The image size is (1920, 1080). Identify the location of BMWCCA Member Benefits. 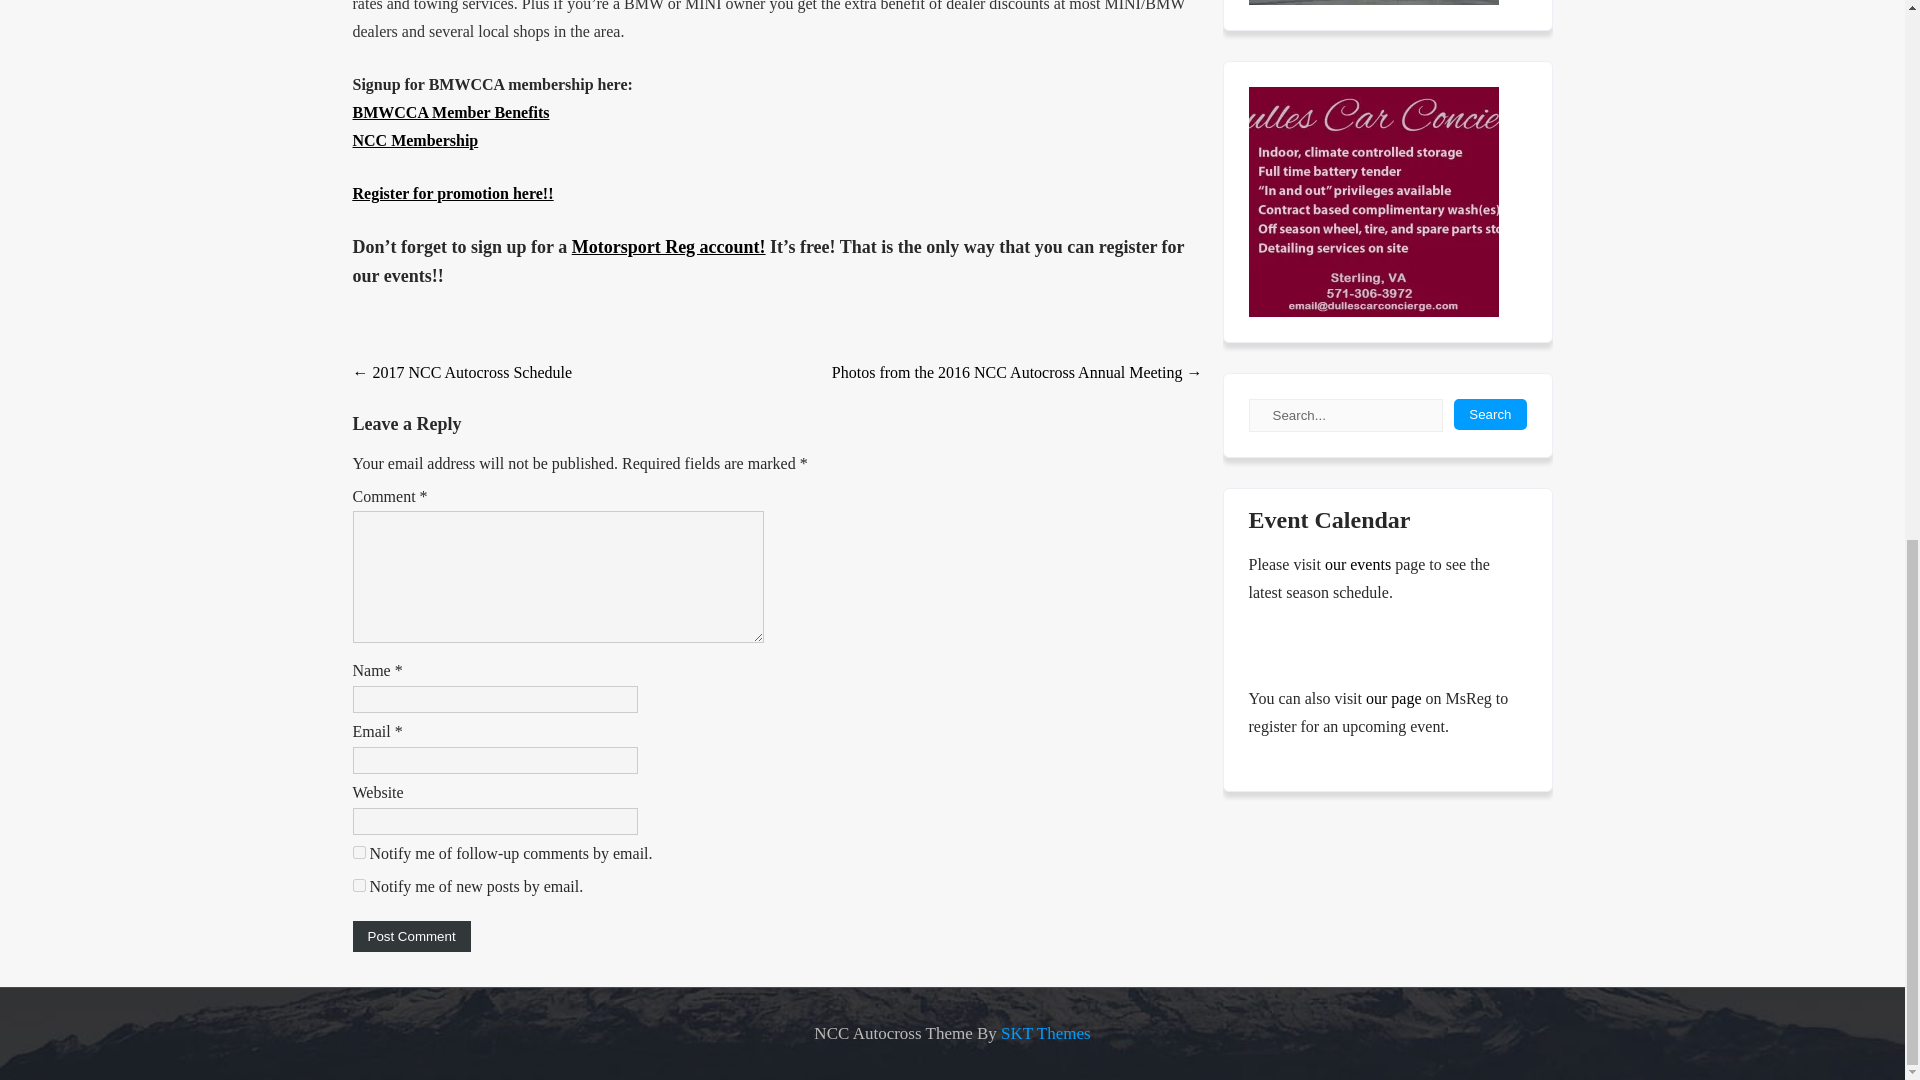
(450, 112).